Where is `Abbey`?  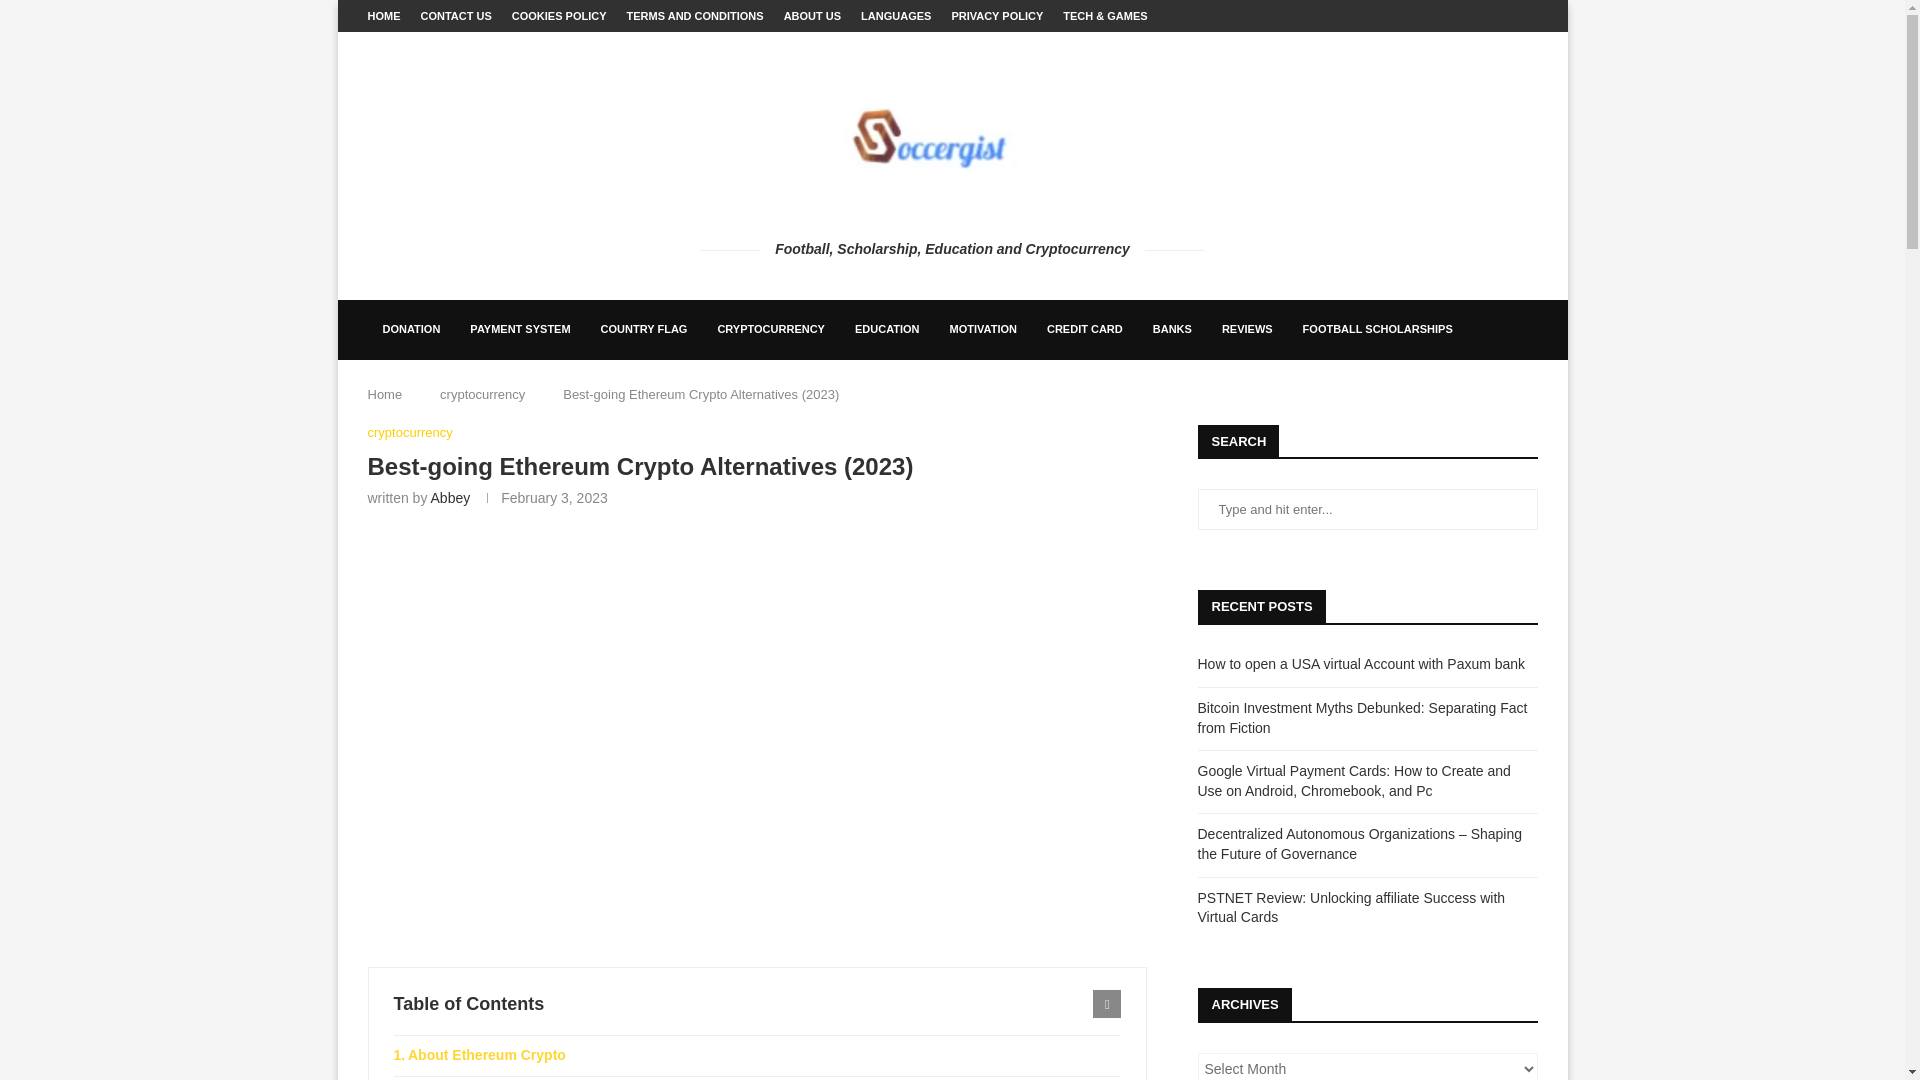 Abbey is located at coordinates (450, 498).